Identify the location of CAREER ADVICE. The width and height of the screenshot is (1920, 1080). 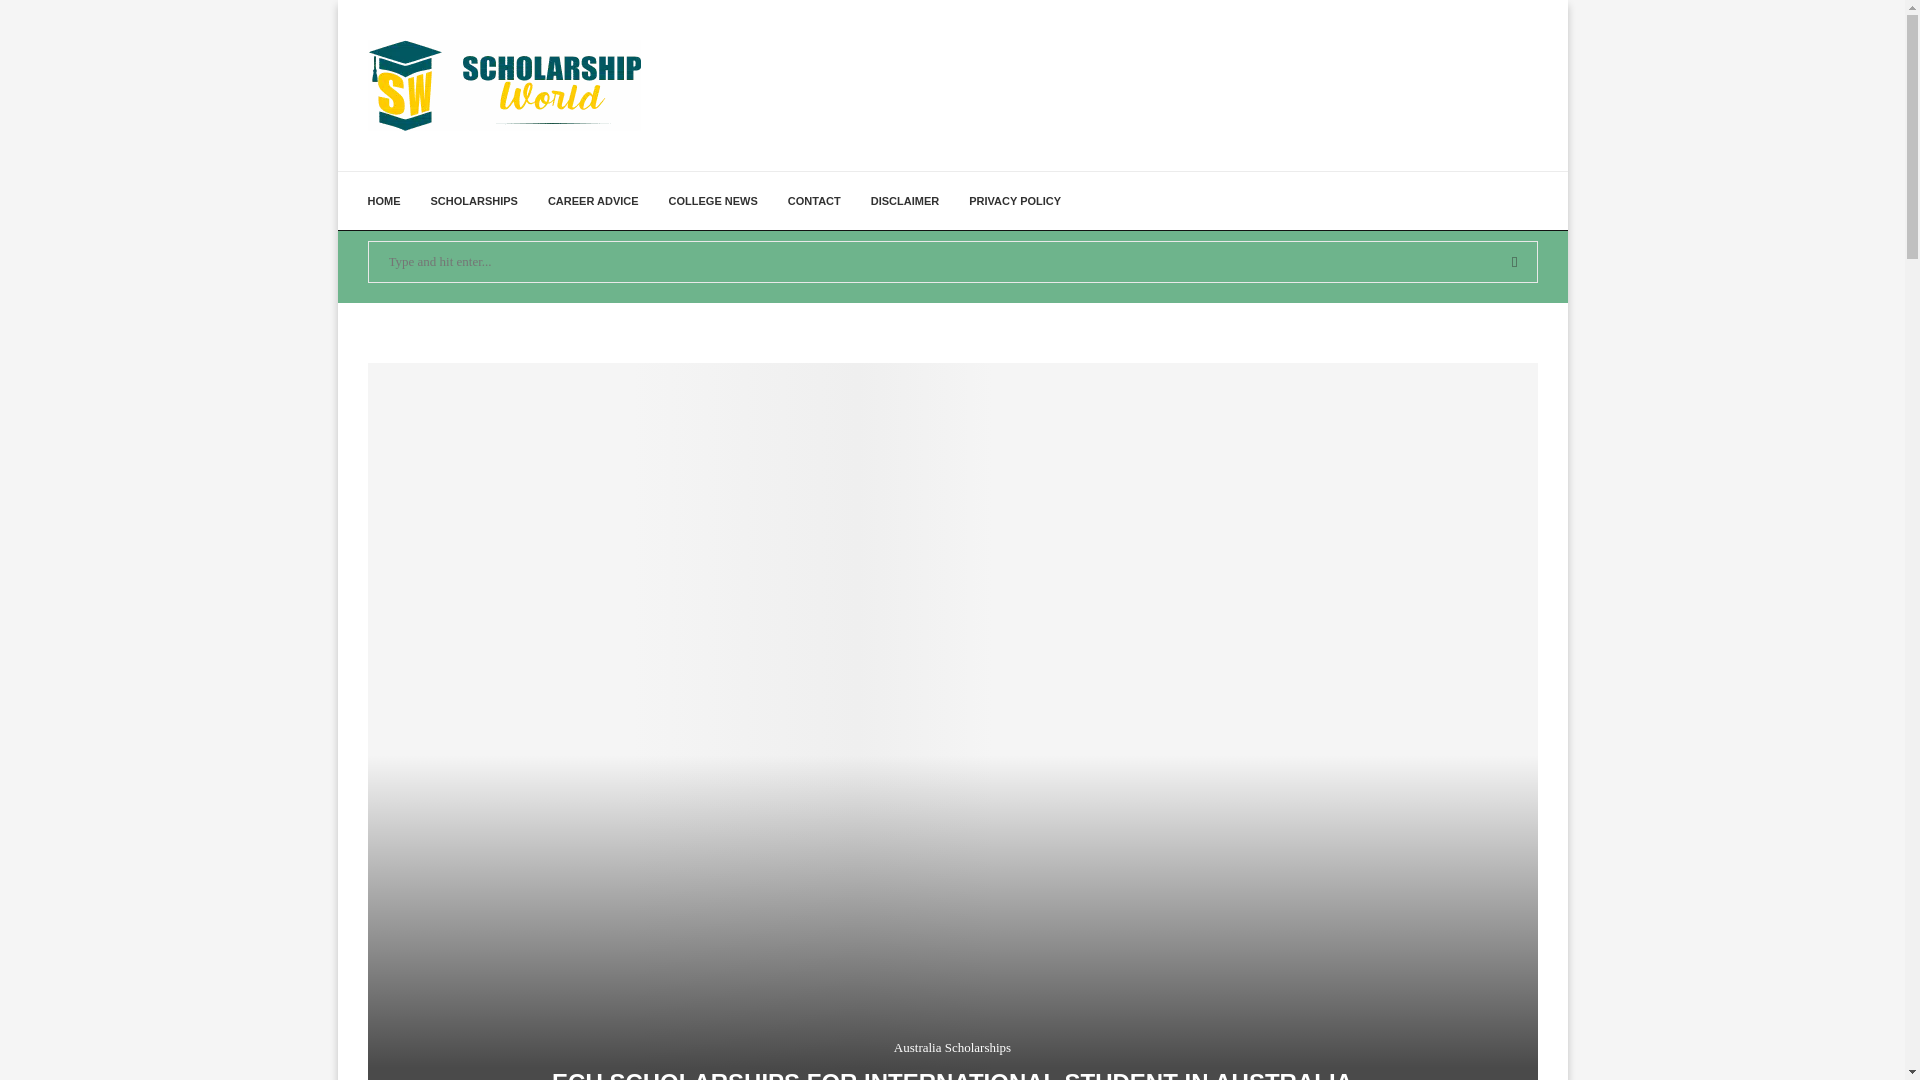
(593, 200).